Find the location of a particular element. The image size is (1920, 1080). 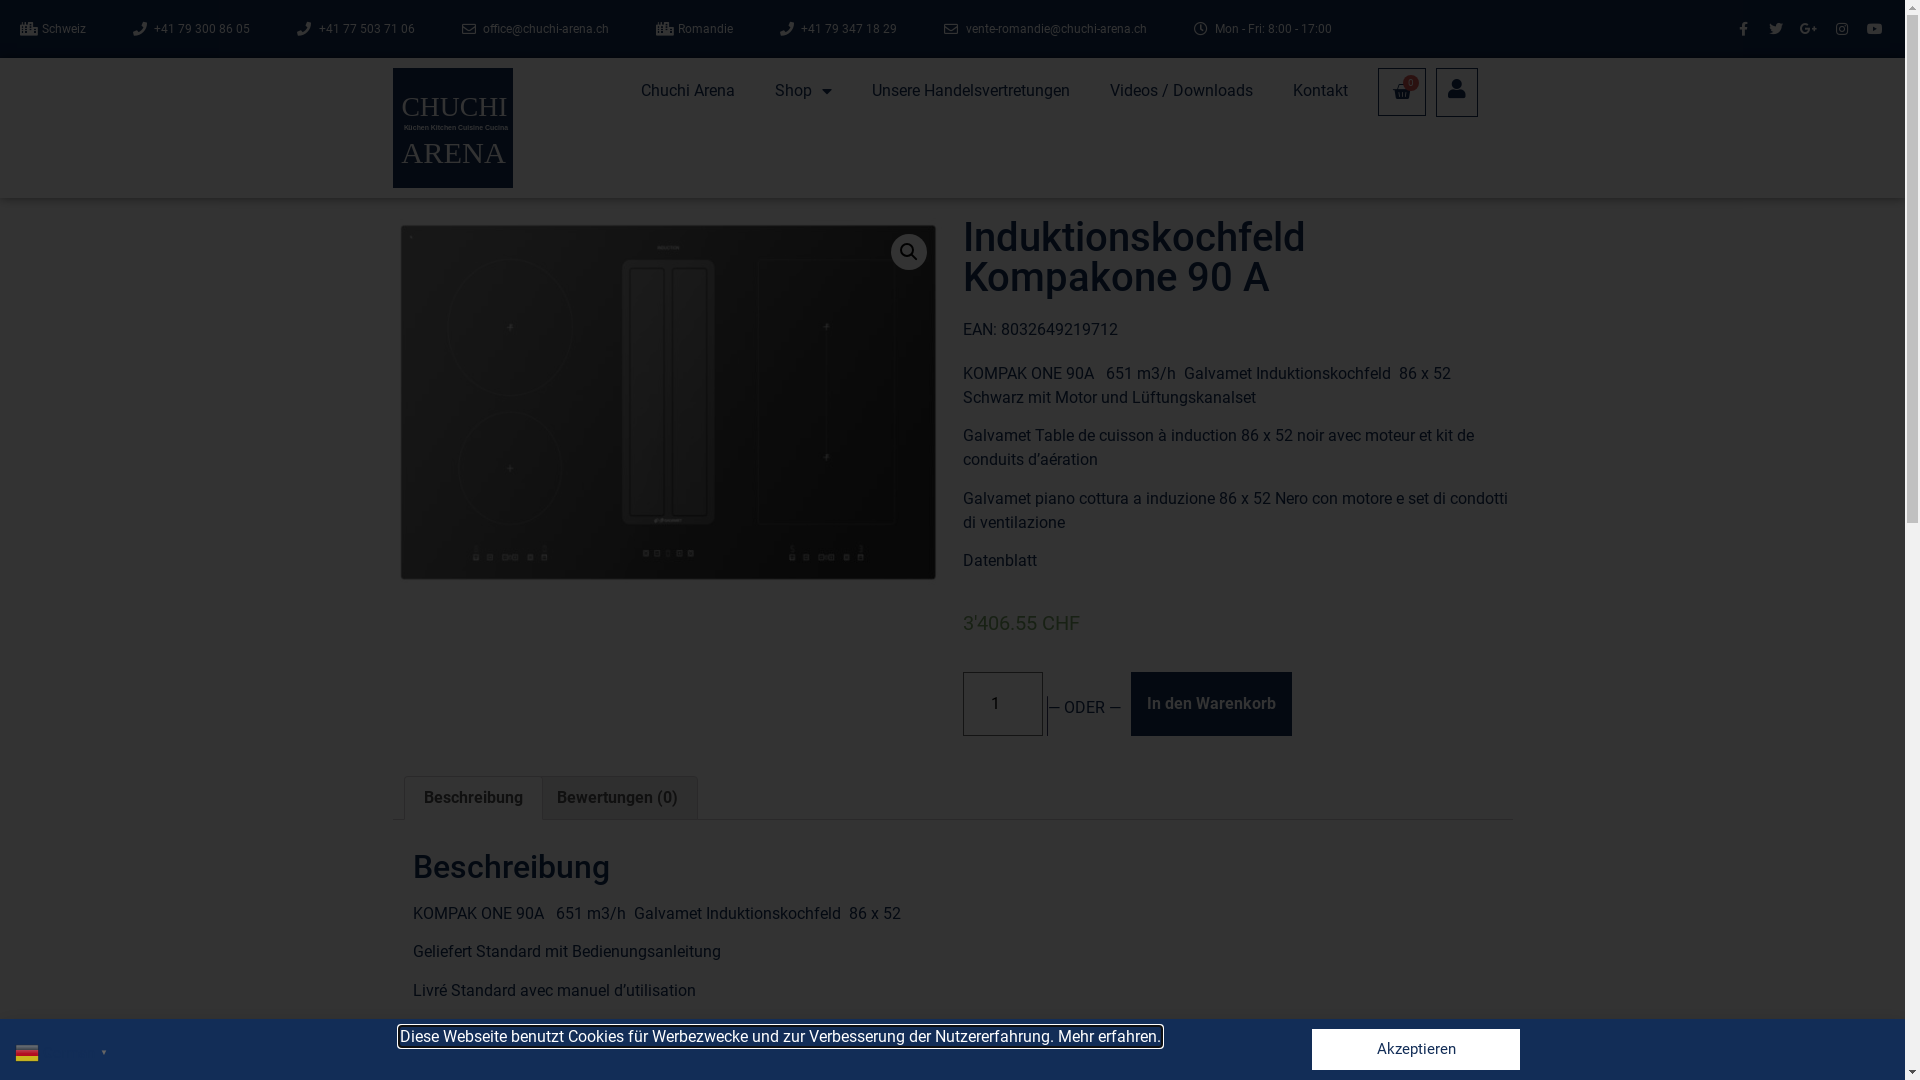

Unsere Handelsvertretungen is located at coordinates (971, 91).